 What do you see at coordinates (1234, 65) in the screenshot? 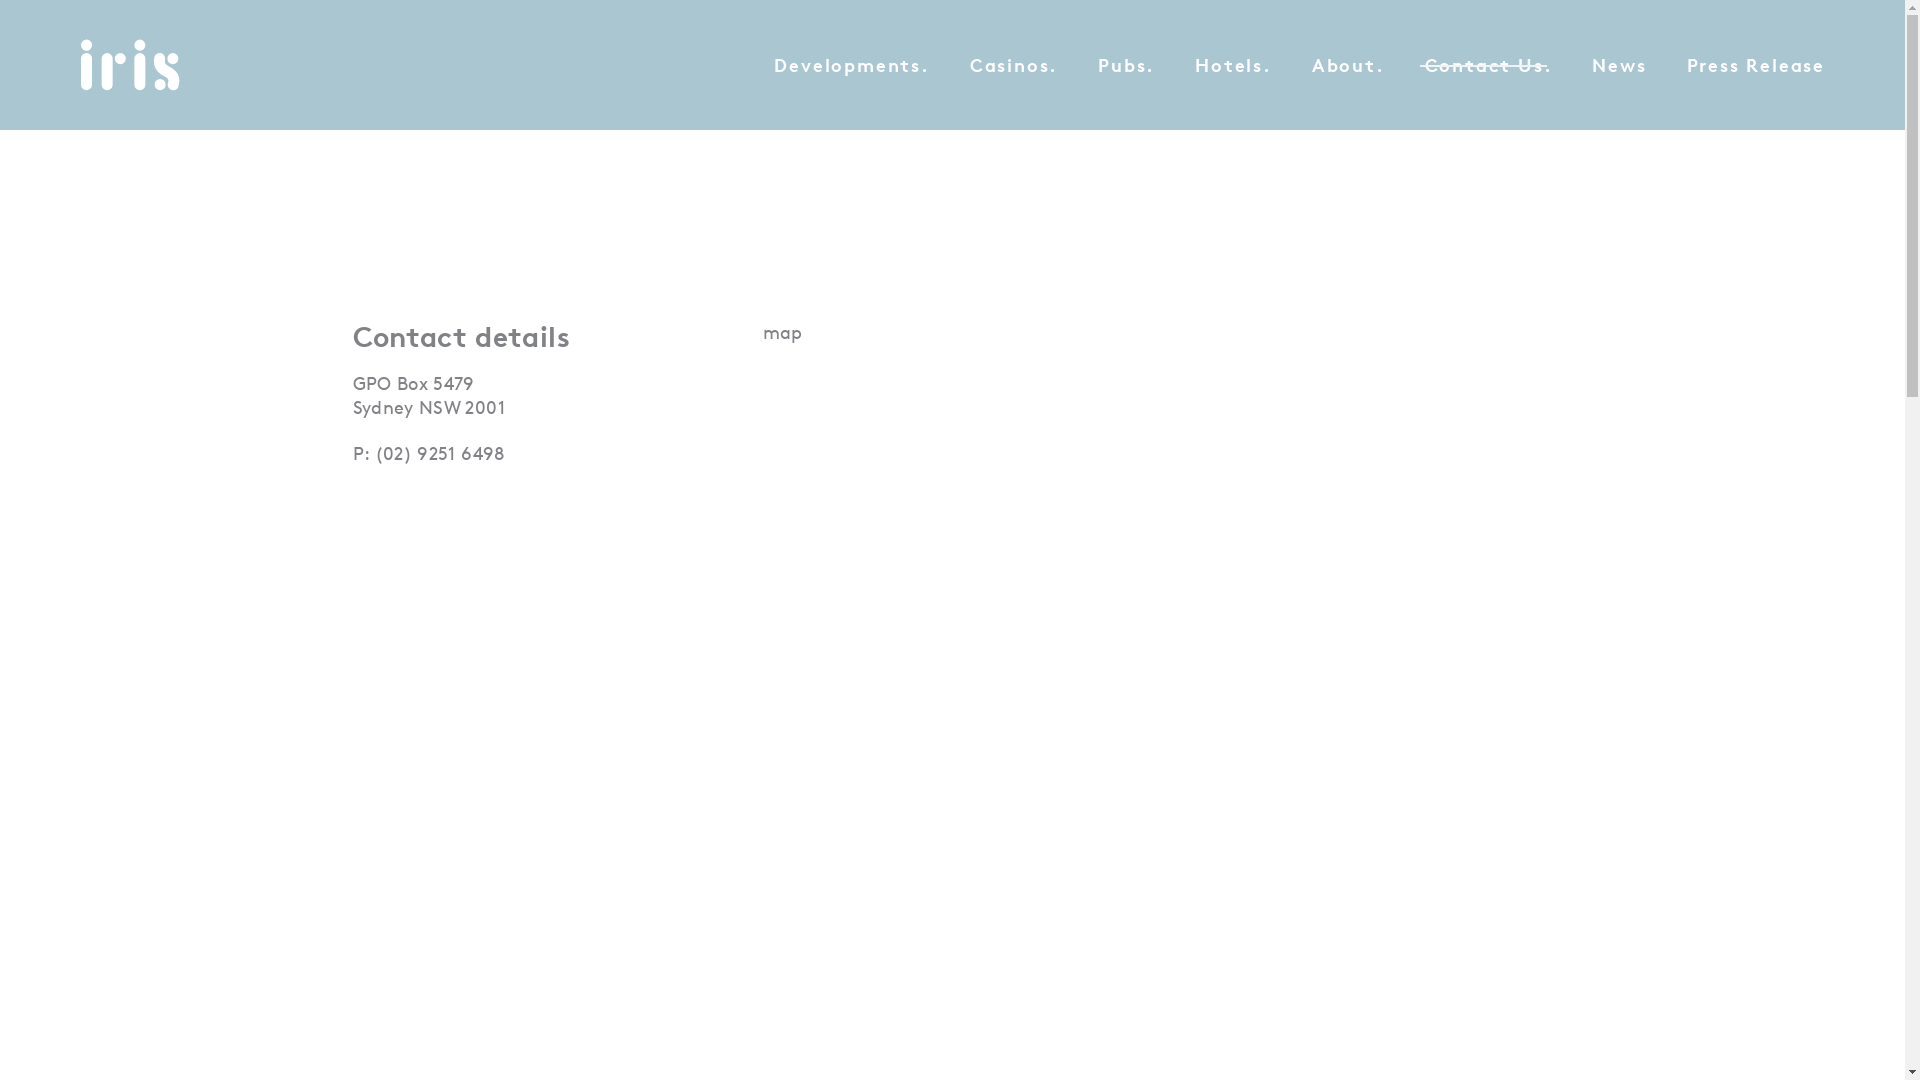
I see `Hotels.` at bounding box center [1234, 65].